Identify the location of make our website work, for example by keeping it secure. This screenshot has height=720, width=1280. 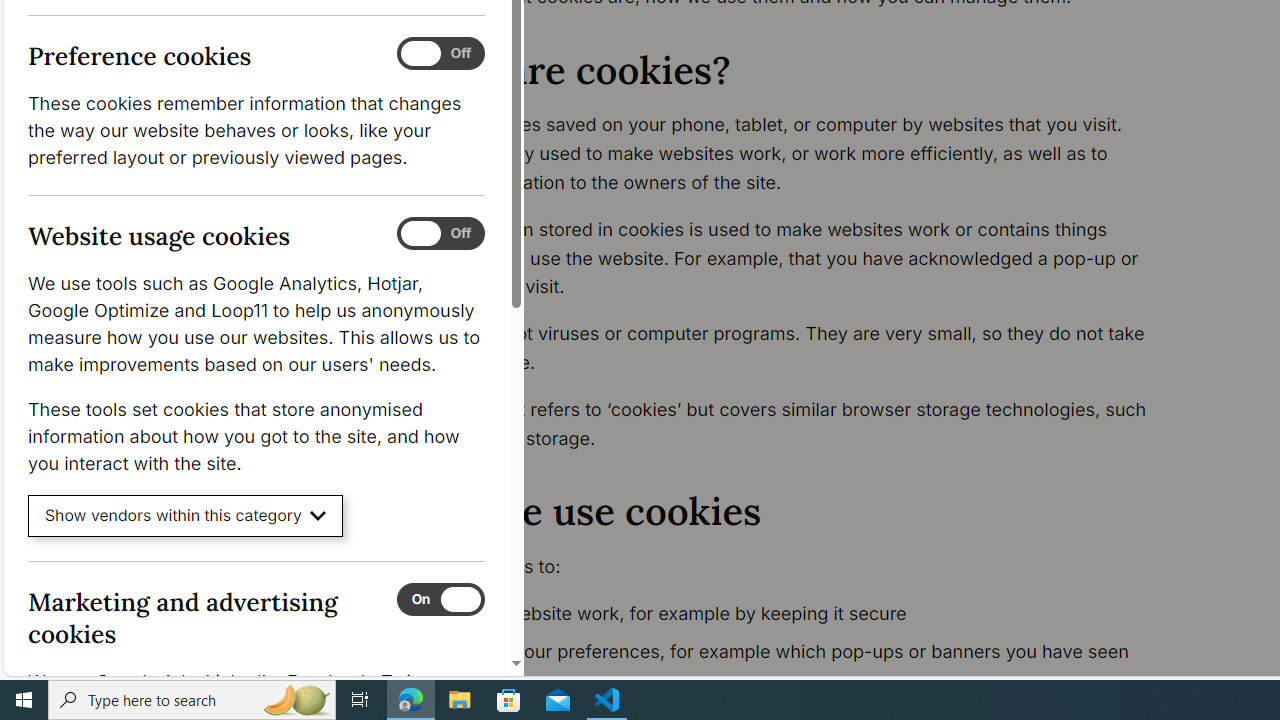
(796, 614).